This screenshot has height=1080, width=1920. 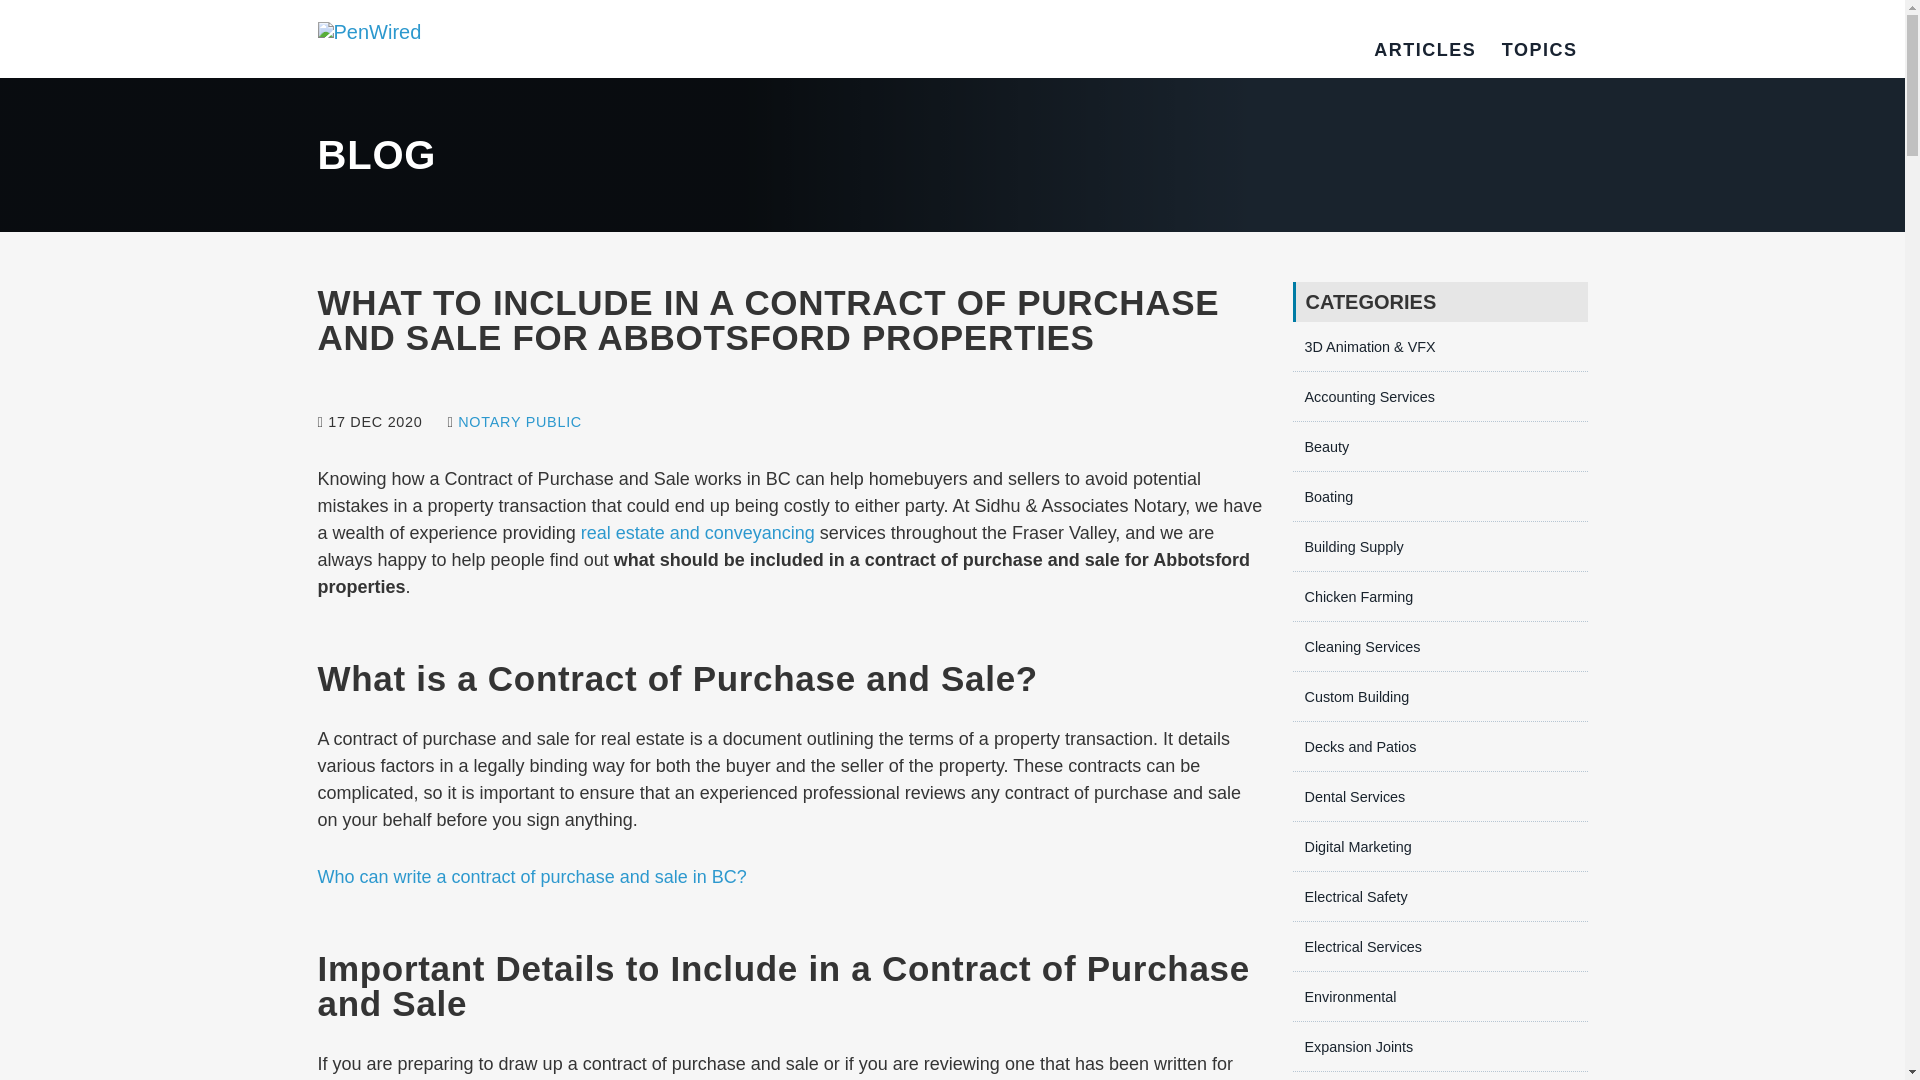 What do you see at coordinates (1352, 596) in the screenshot?
I see `Chicken Farming` at bounding box center [1352, 596].